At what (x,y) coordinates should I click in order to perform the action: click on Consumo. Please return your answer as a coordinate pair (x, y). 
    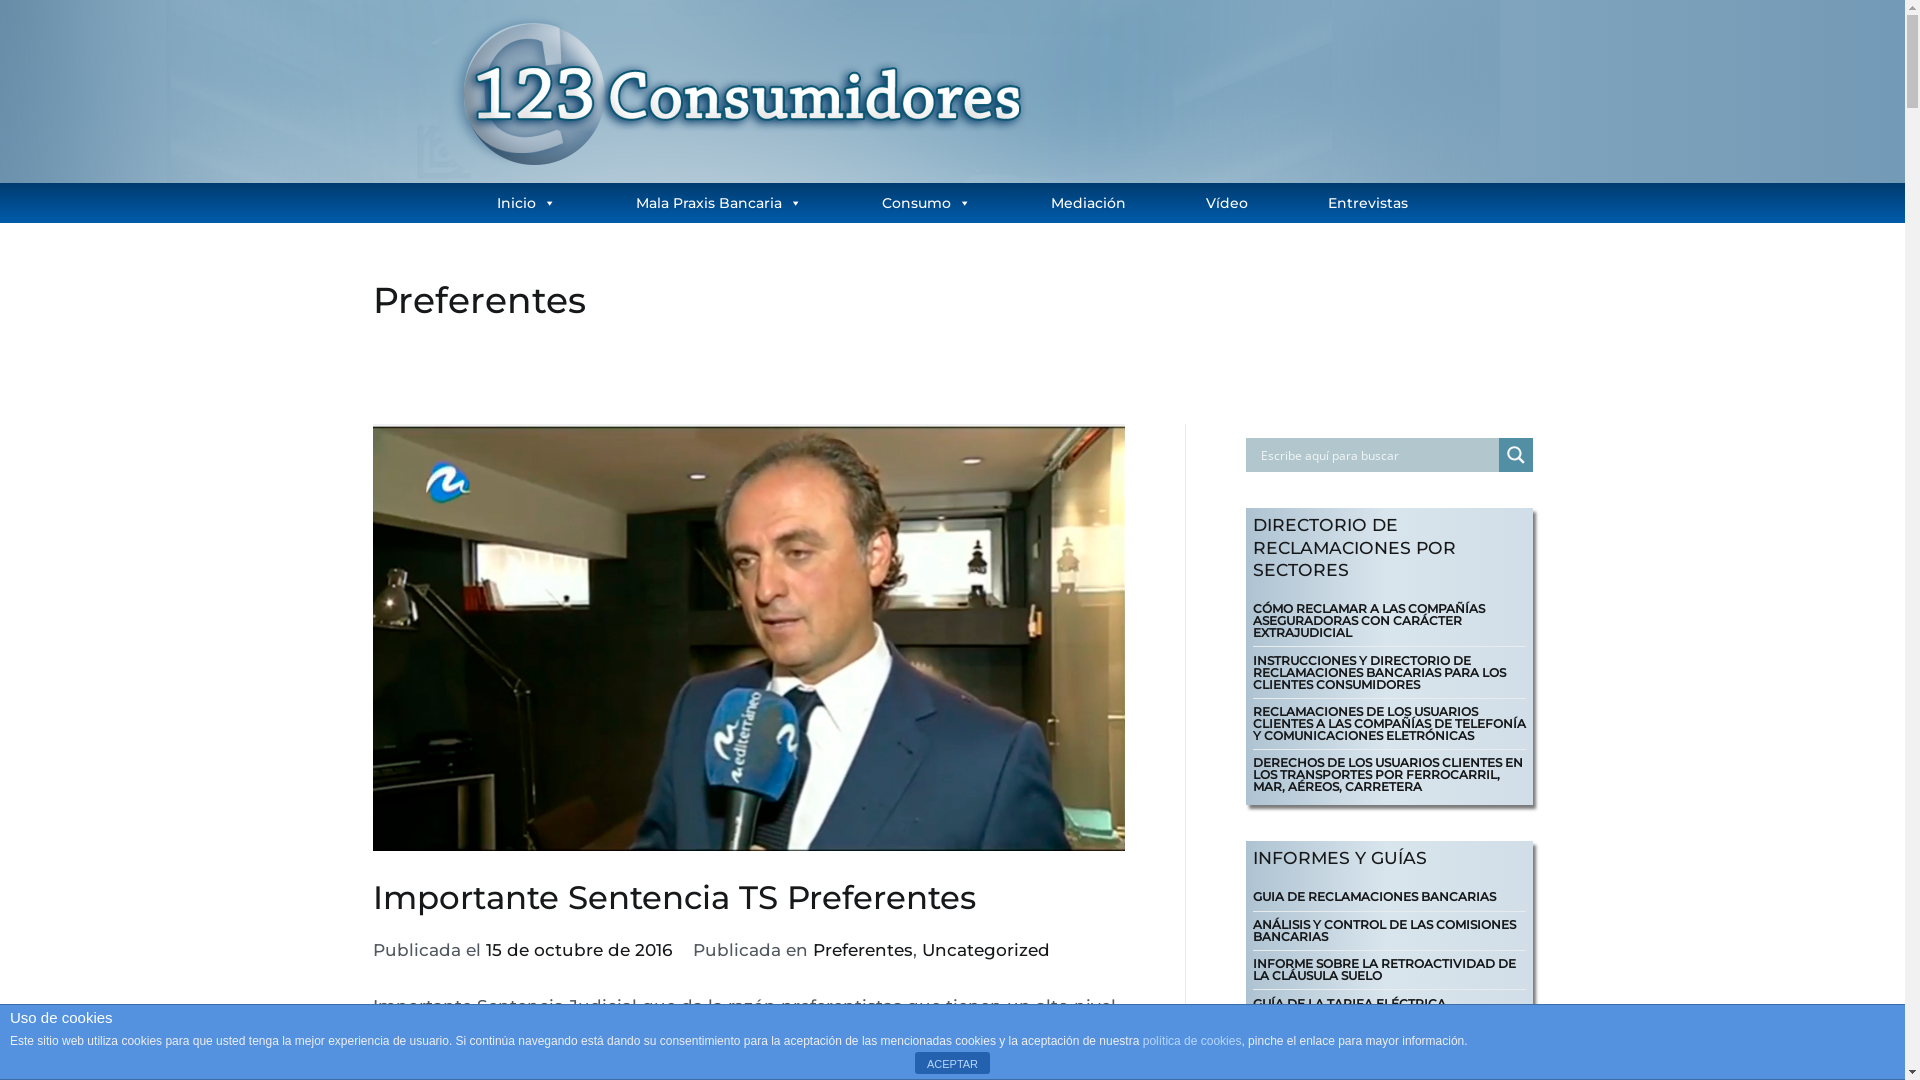
    Looking at the image, I should click on (926, 203).